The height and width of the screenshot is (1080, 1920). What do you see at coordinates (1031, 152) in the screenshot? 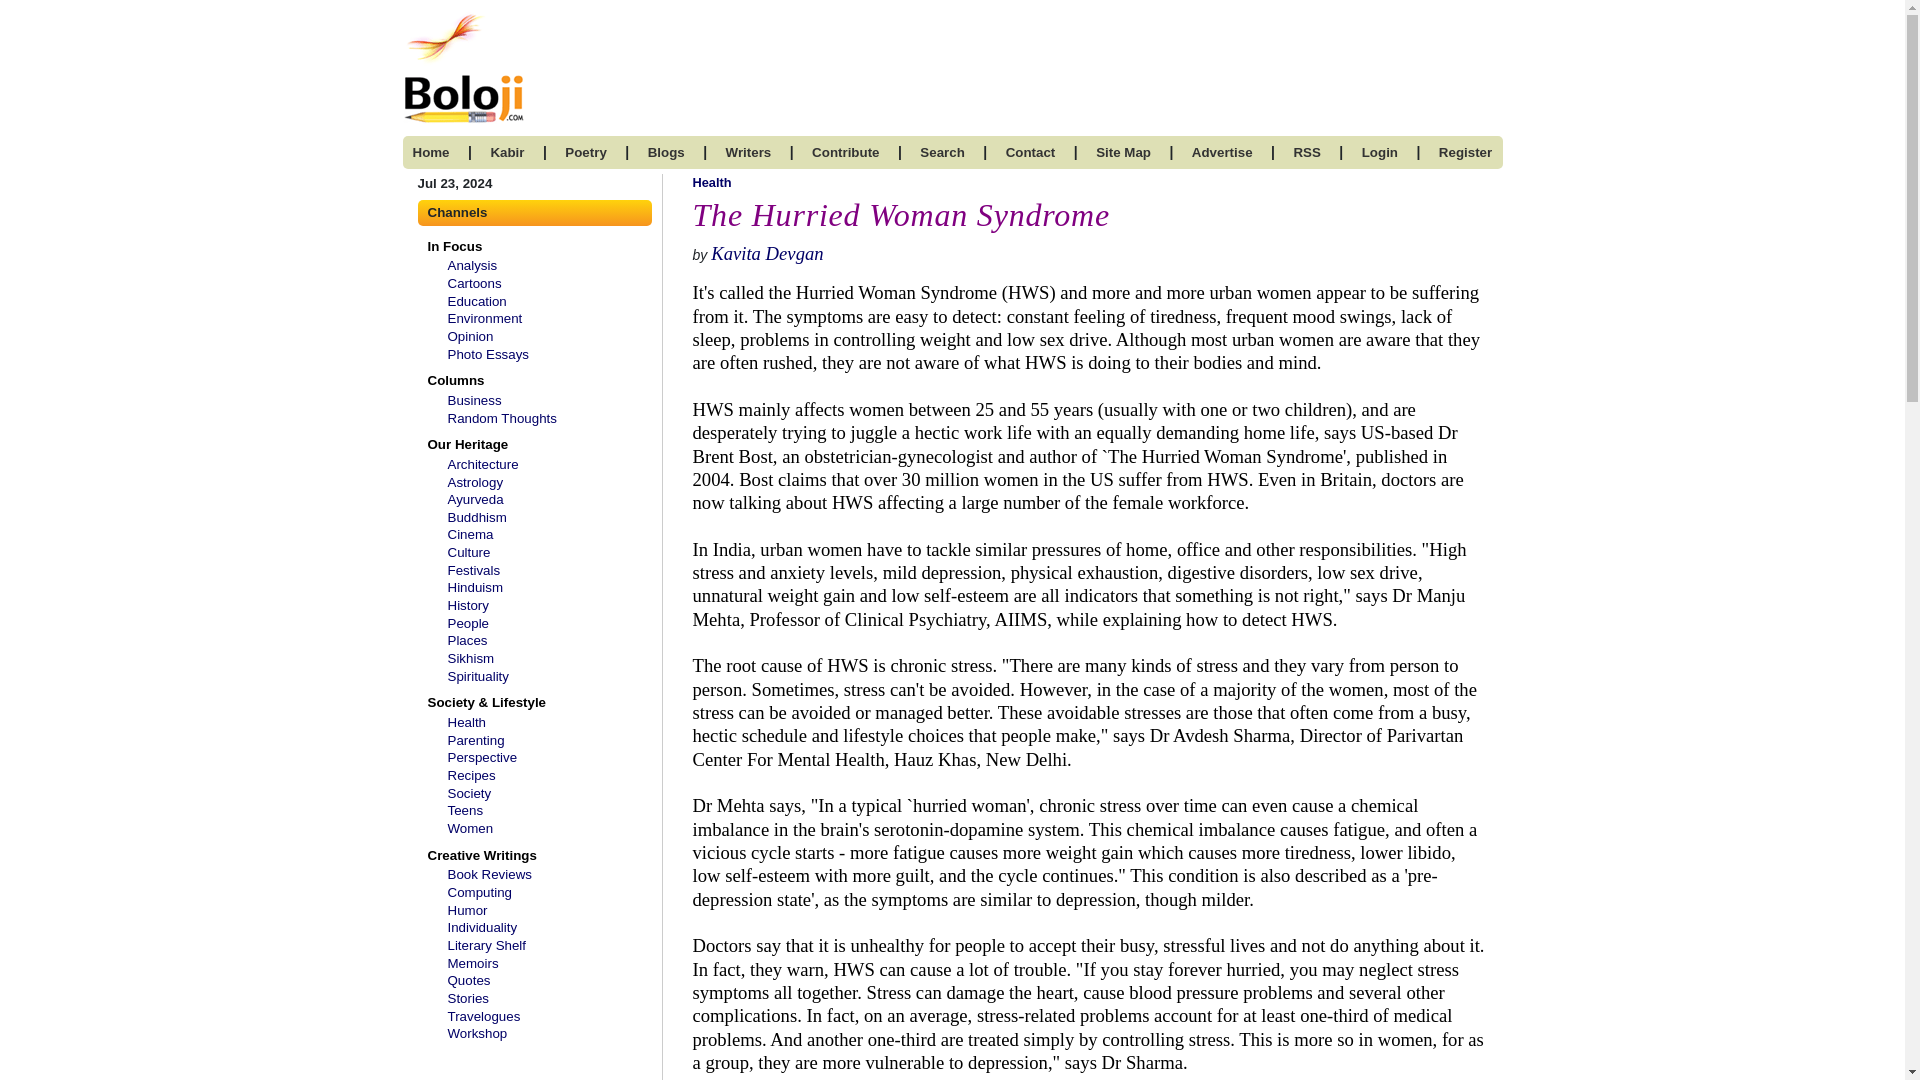
I see `Contact` at bounding box center [1031, 152].